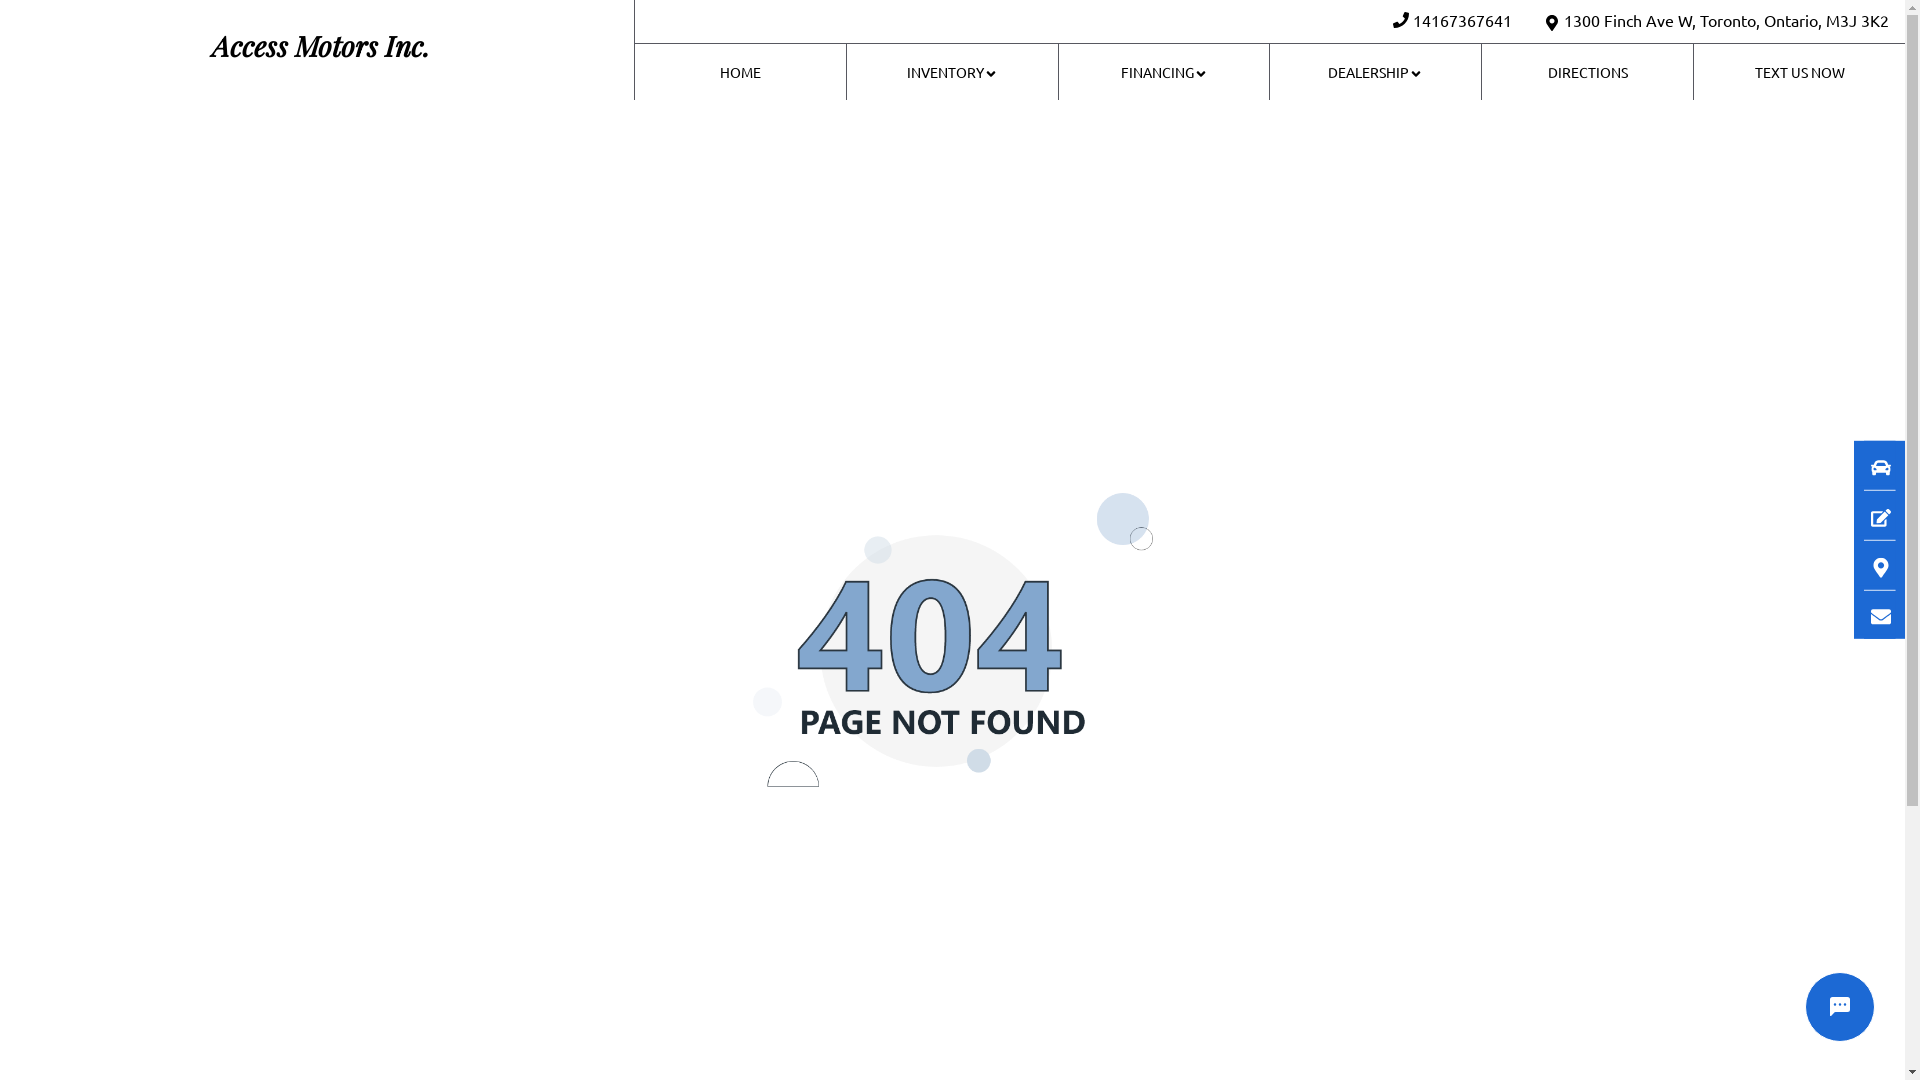  Describe the element at coordinates (1870, 564) in the screenshot. I see `Direction` at that location.